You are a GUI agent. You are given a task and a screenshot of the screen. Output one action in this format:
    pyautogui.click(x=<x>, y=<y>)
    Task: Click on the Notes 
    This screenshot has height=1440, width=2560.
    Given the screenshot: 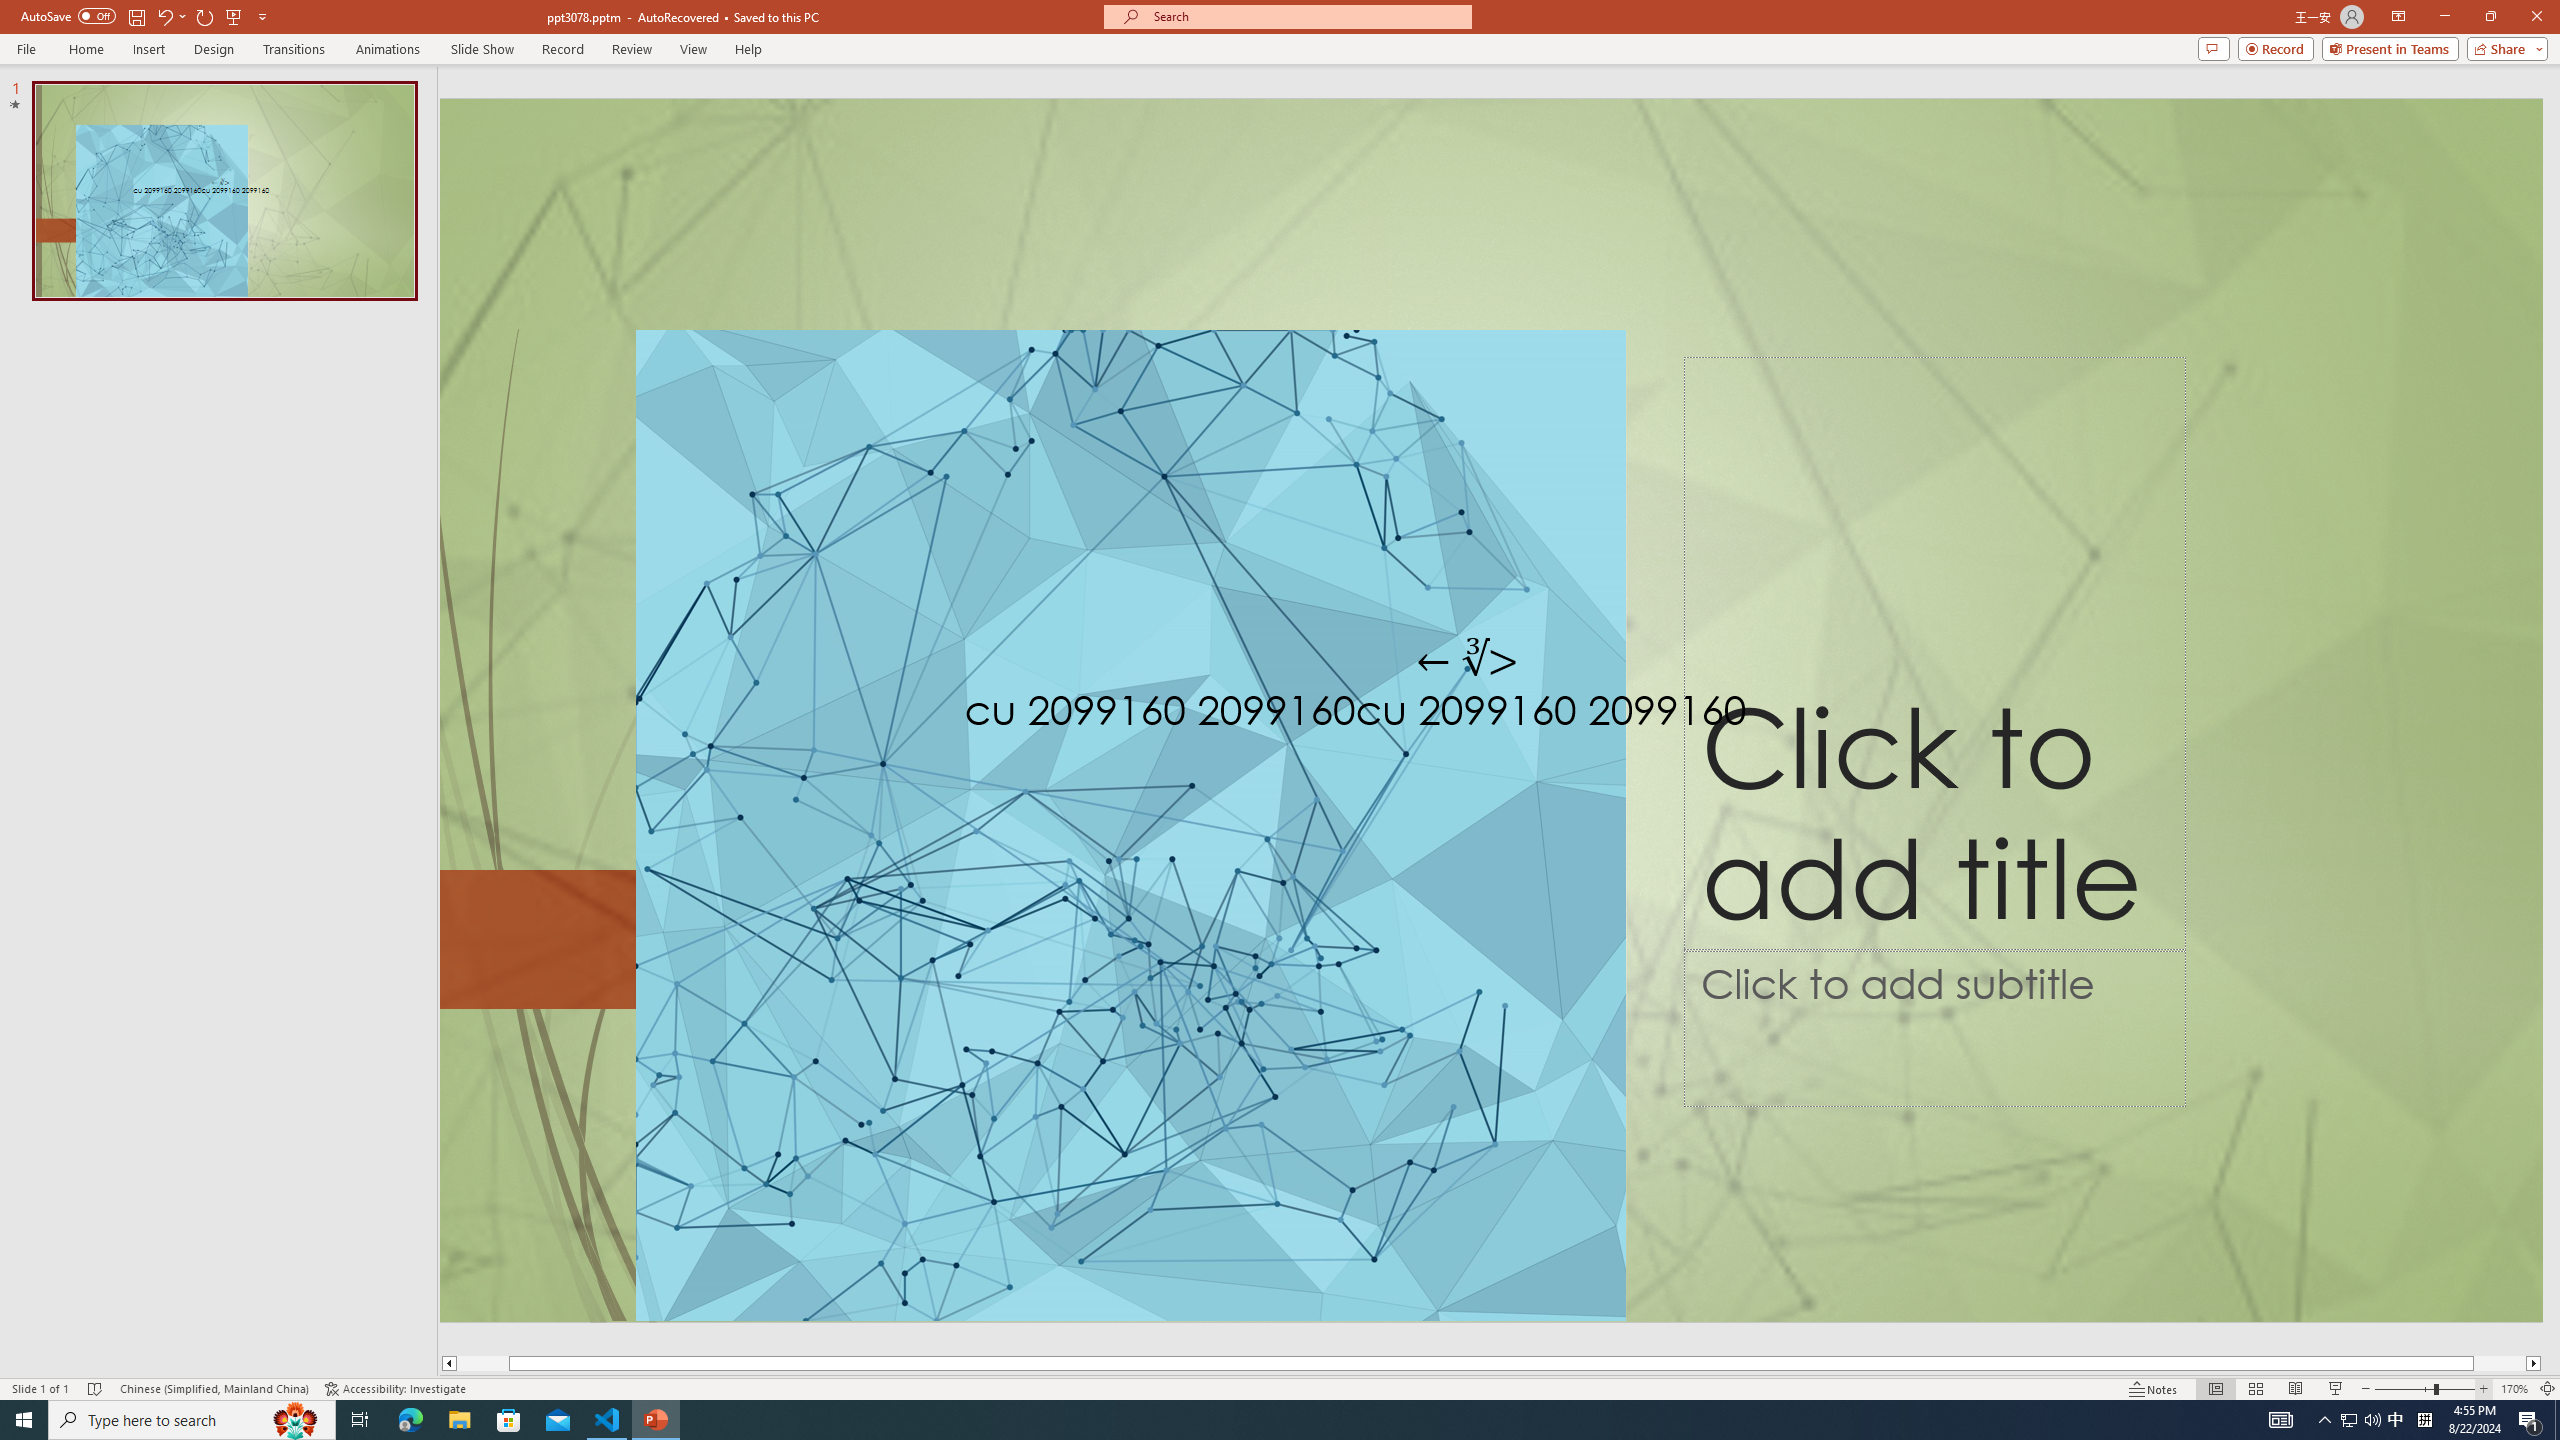 What is the action you would take?
    pyautogui.click(x=2154, y=1389)
    